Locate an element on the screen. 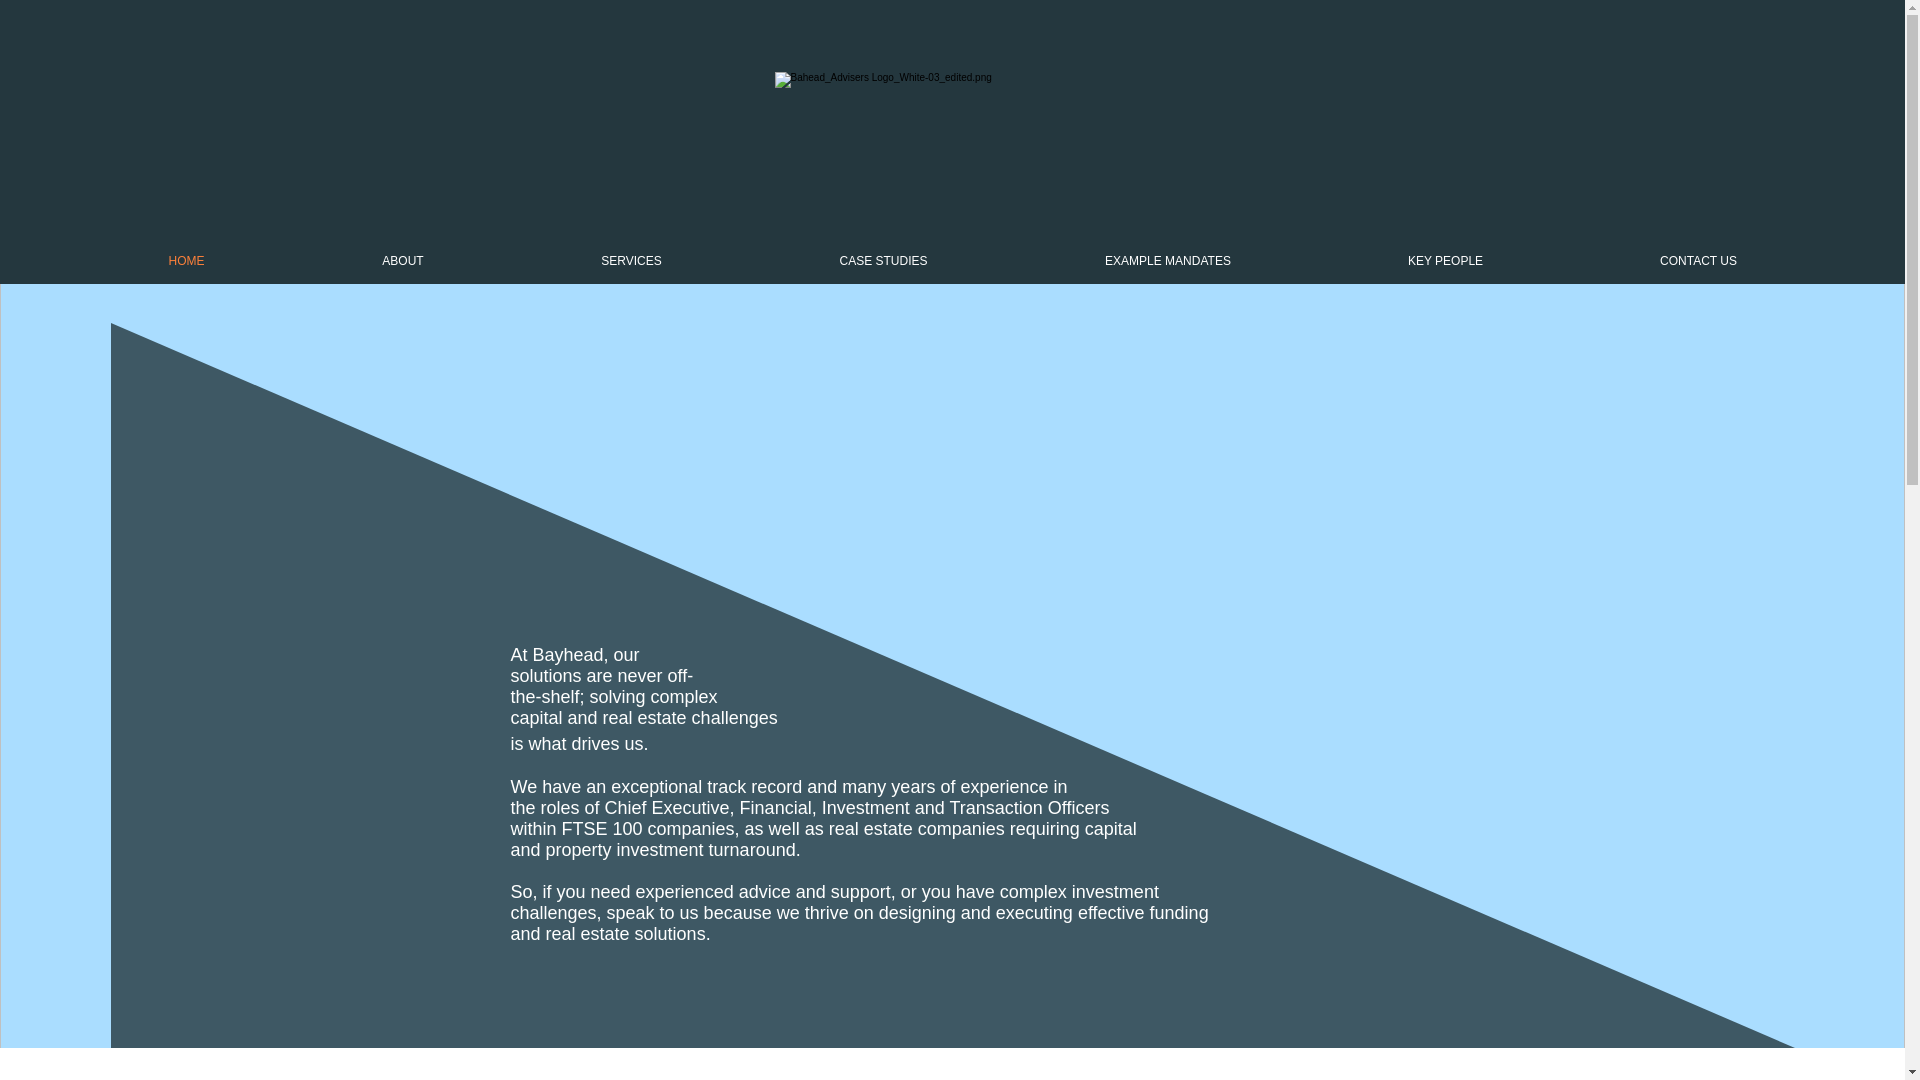  HOME is located at coordinates (186, 261).